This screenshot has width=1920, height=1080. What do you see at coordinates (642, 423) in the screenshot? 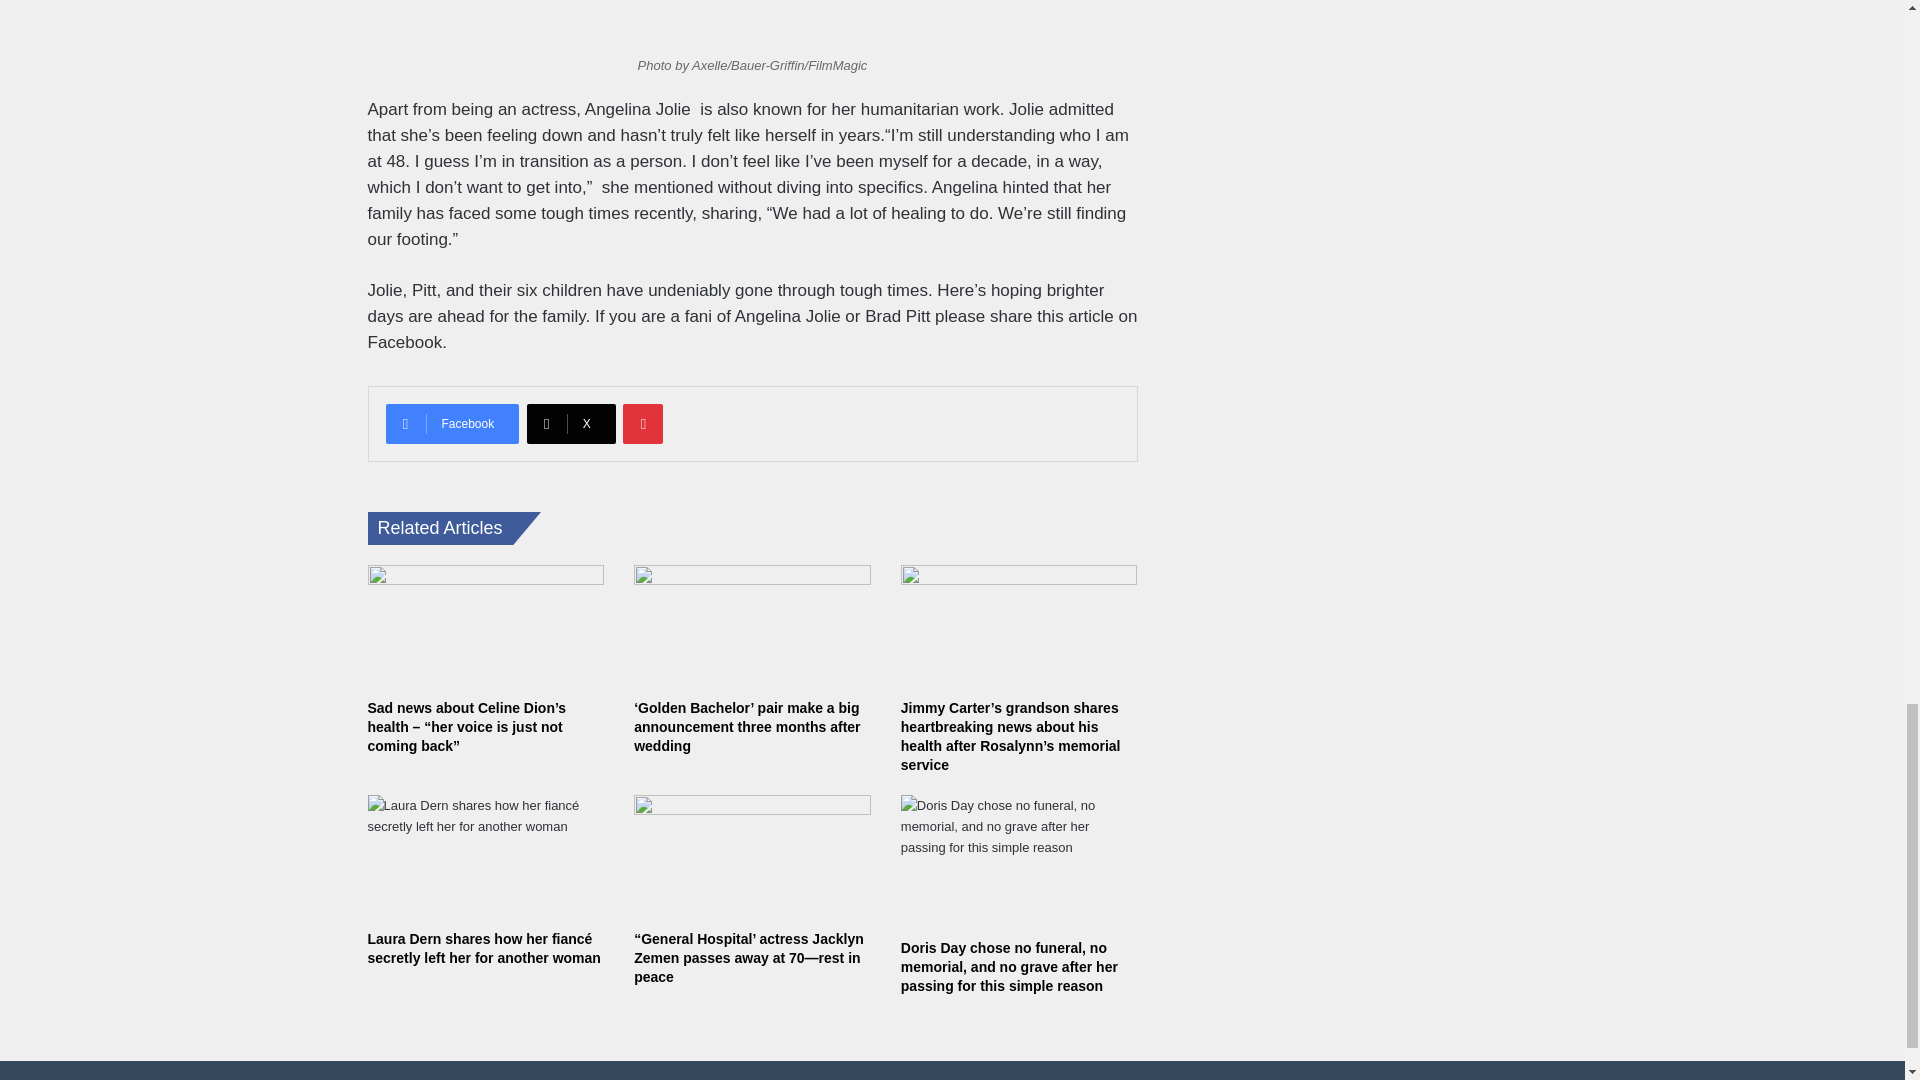
I see `Pinterest` at bounding box center [642, 423].